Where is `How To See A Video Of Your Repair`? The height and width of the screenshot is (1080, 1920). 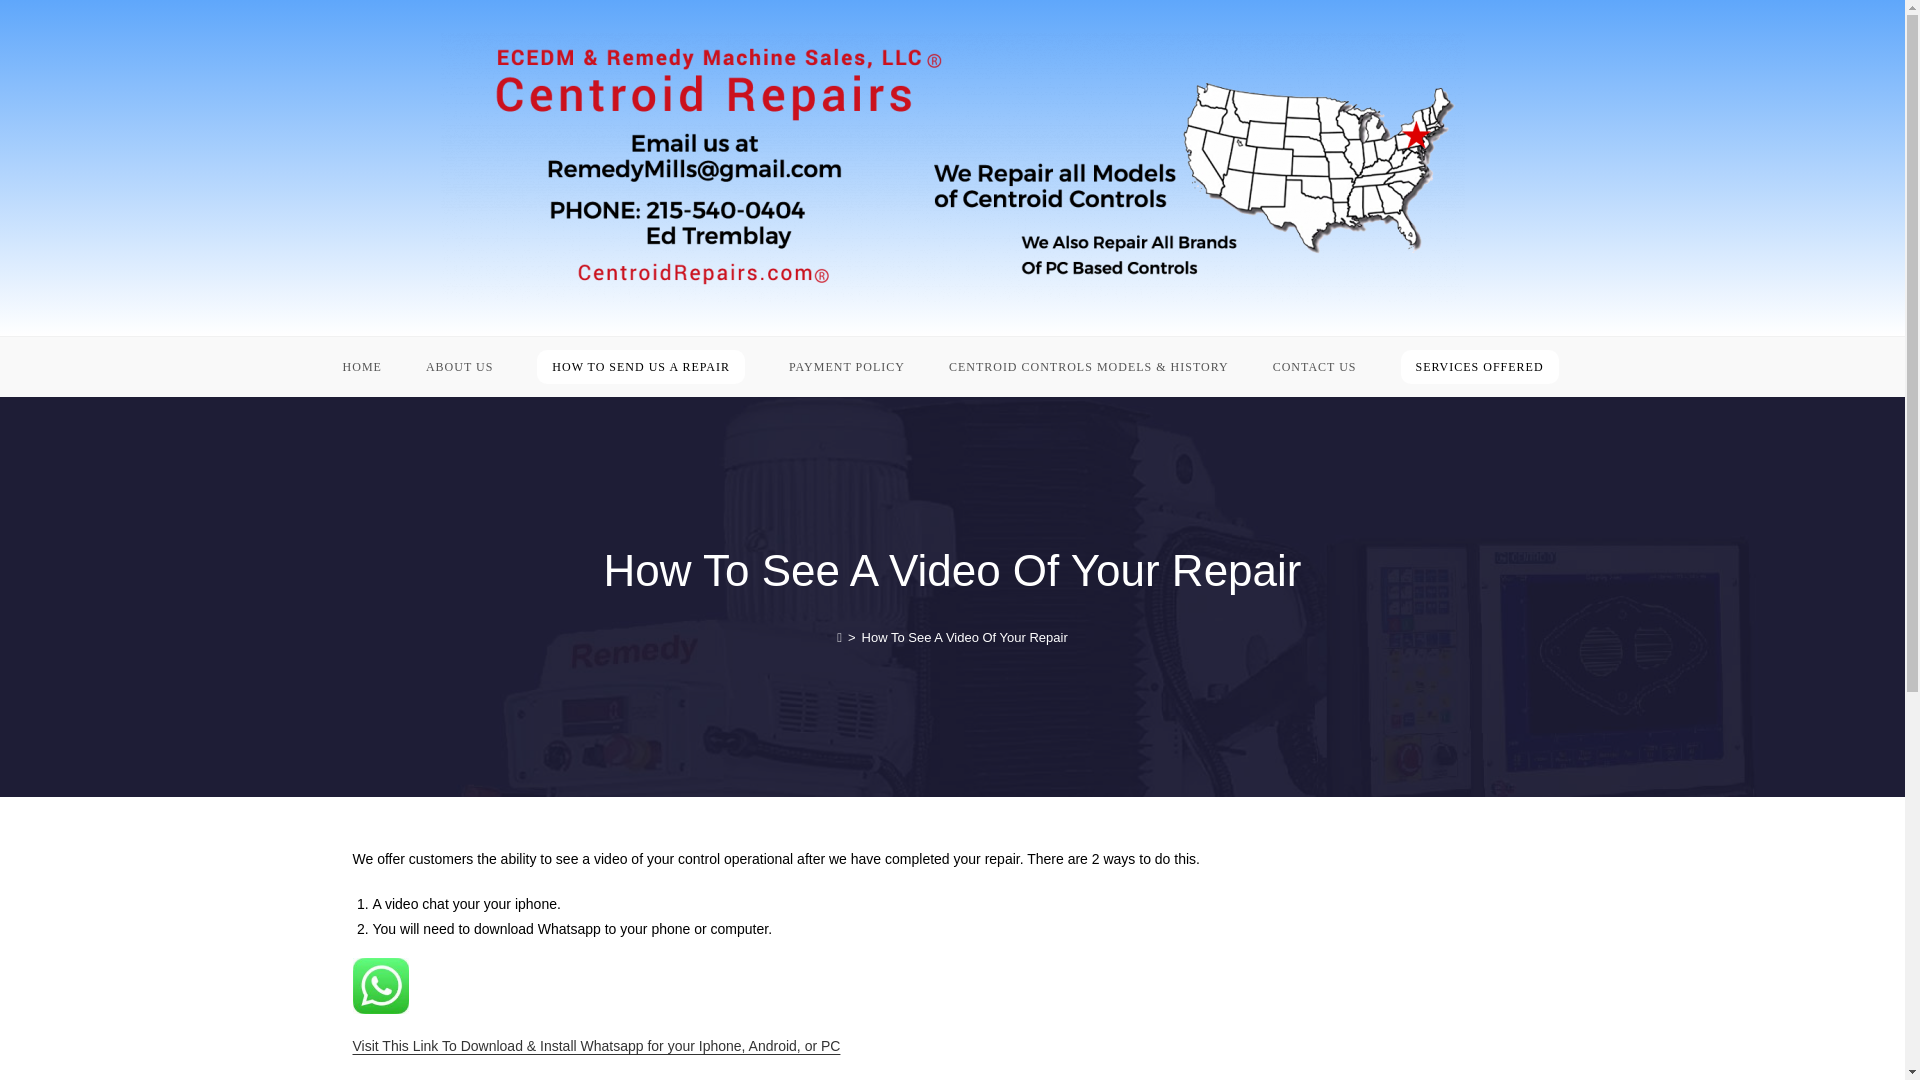 How To See A Video Of Your Repair is located at coordinates (964, 636).